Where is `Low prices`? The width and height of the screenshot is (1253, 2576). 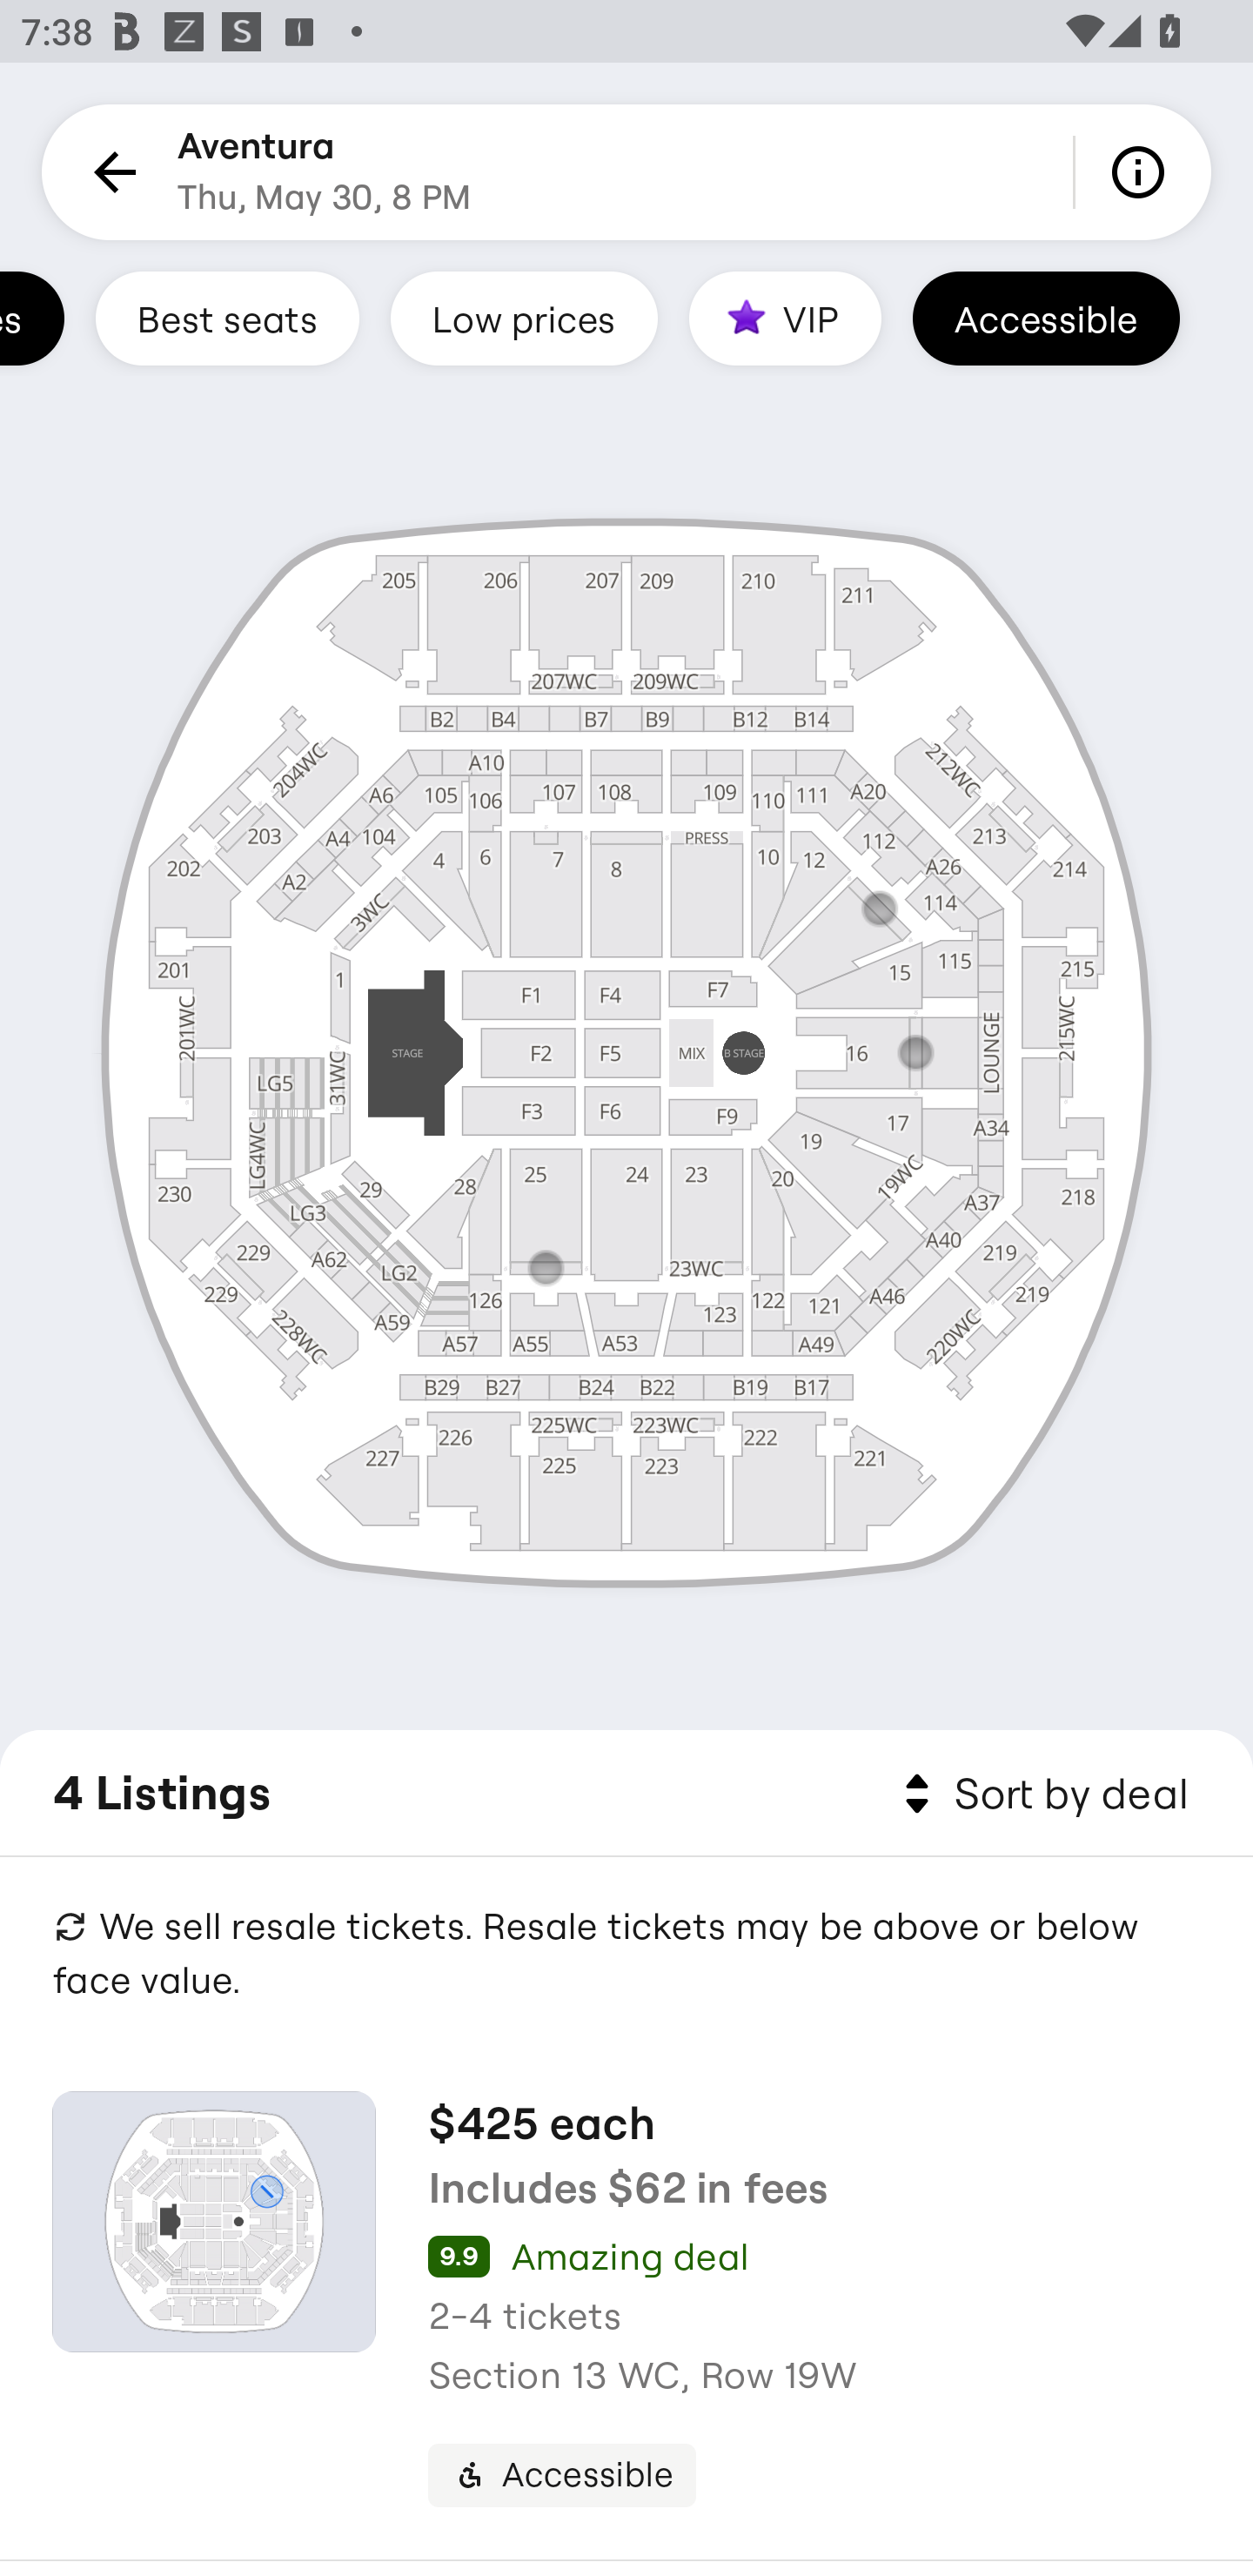
Low prices is located at coordinates (524, 318).